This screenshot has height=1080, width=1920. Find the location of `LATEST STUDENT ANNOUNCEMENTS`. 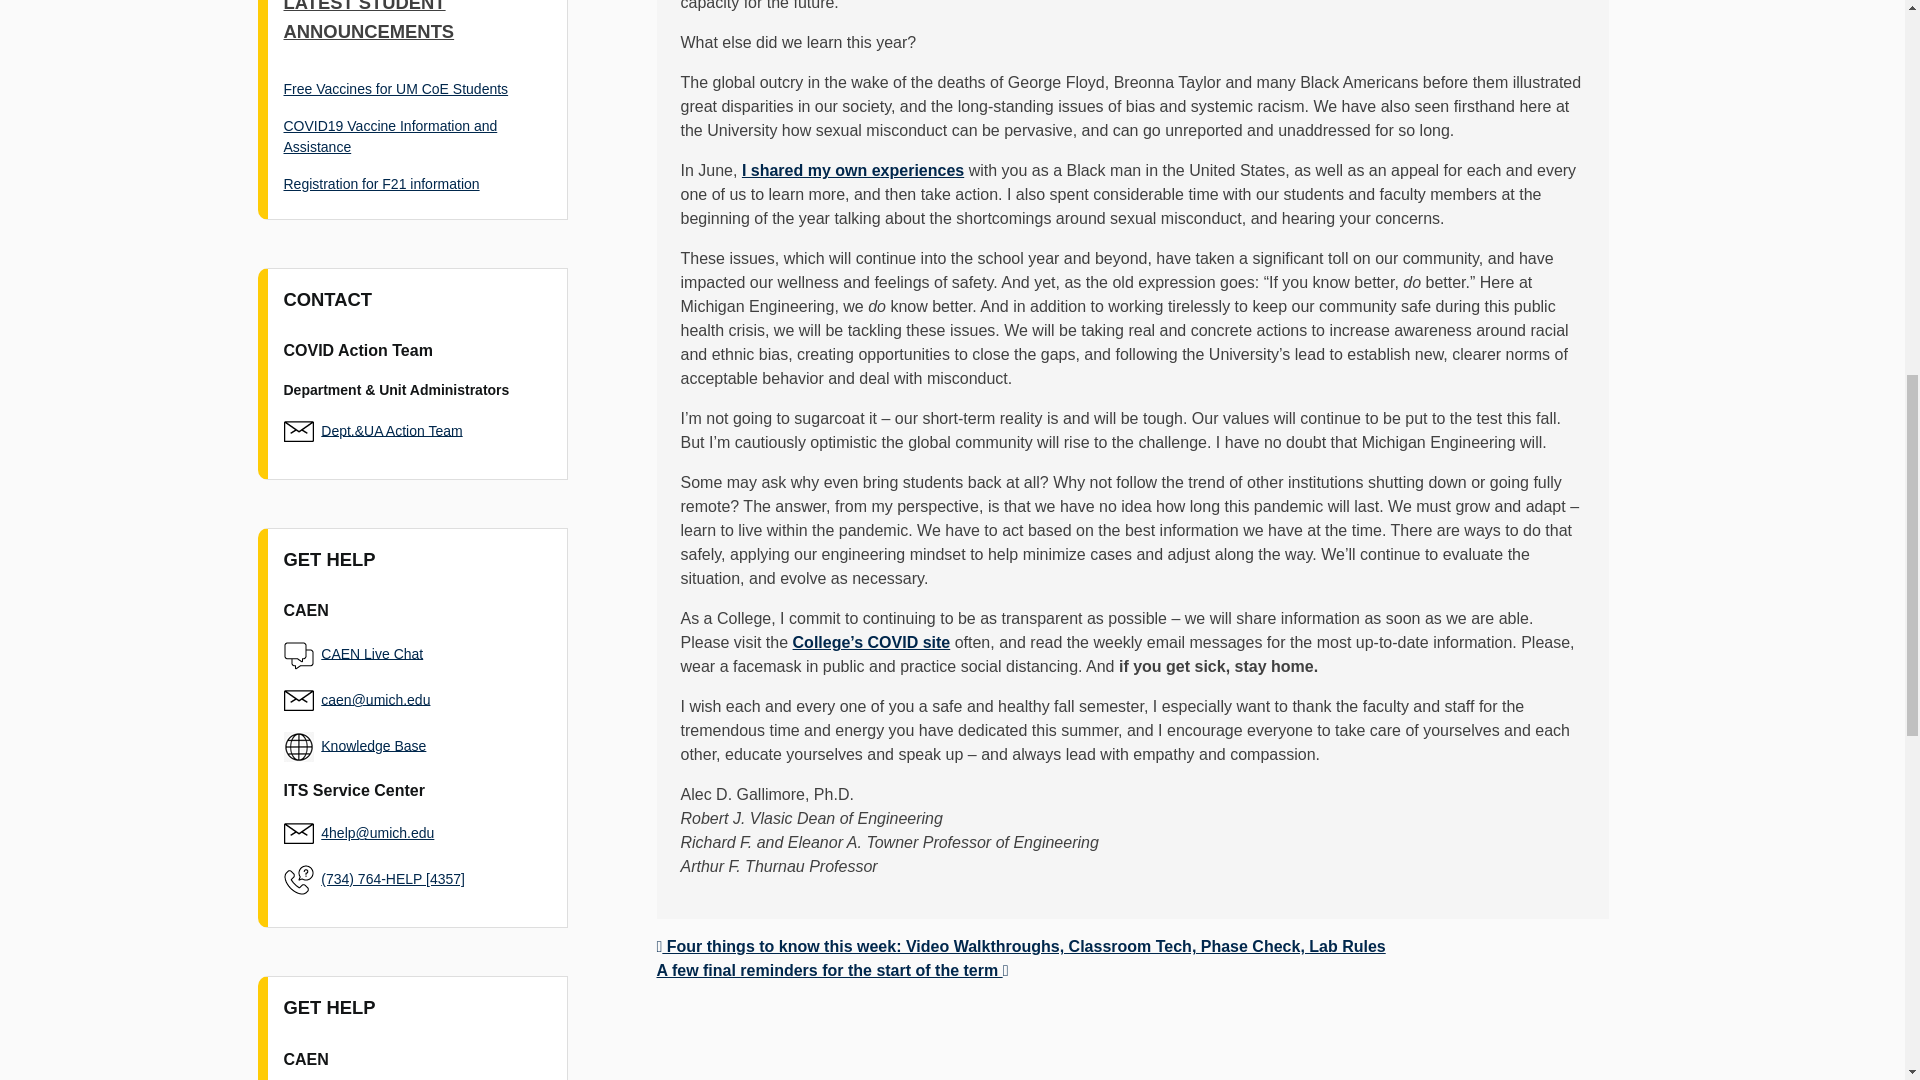

LATEST STUDENT ANNOUNCEMENTS is located at coordinates (370, 21).